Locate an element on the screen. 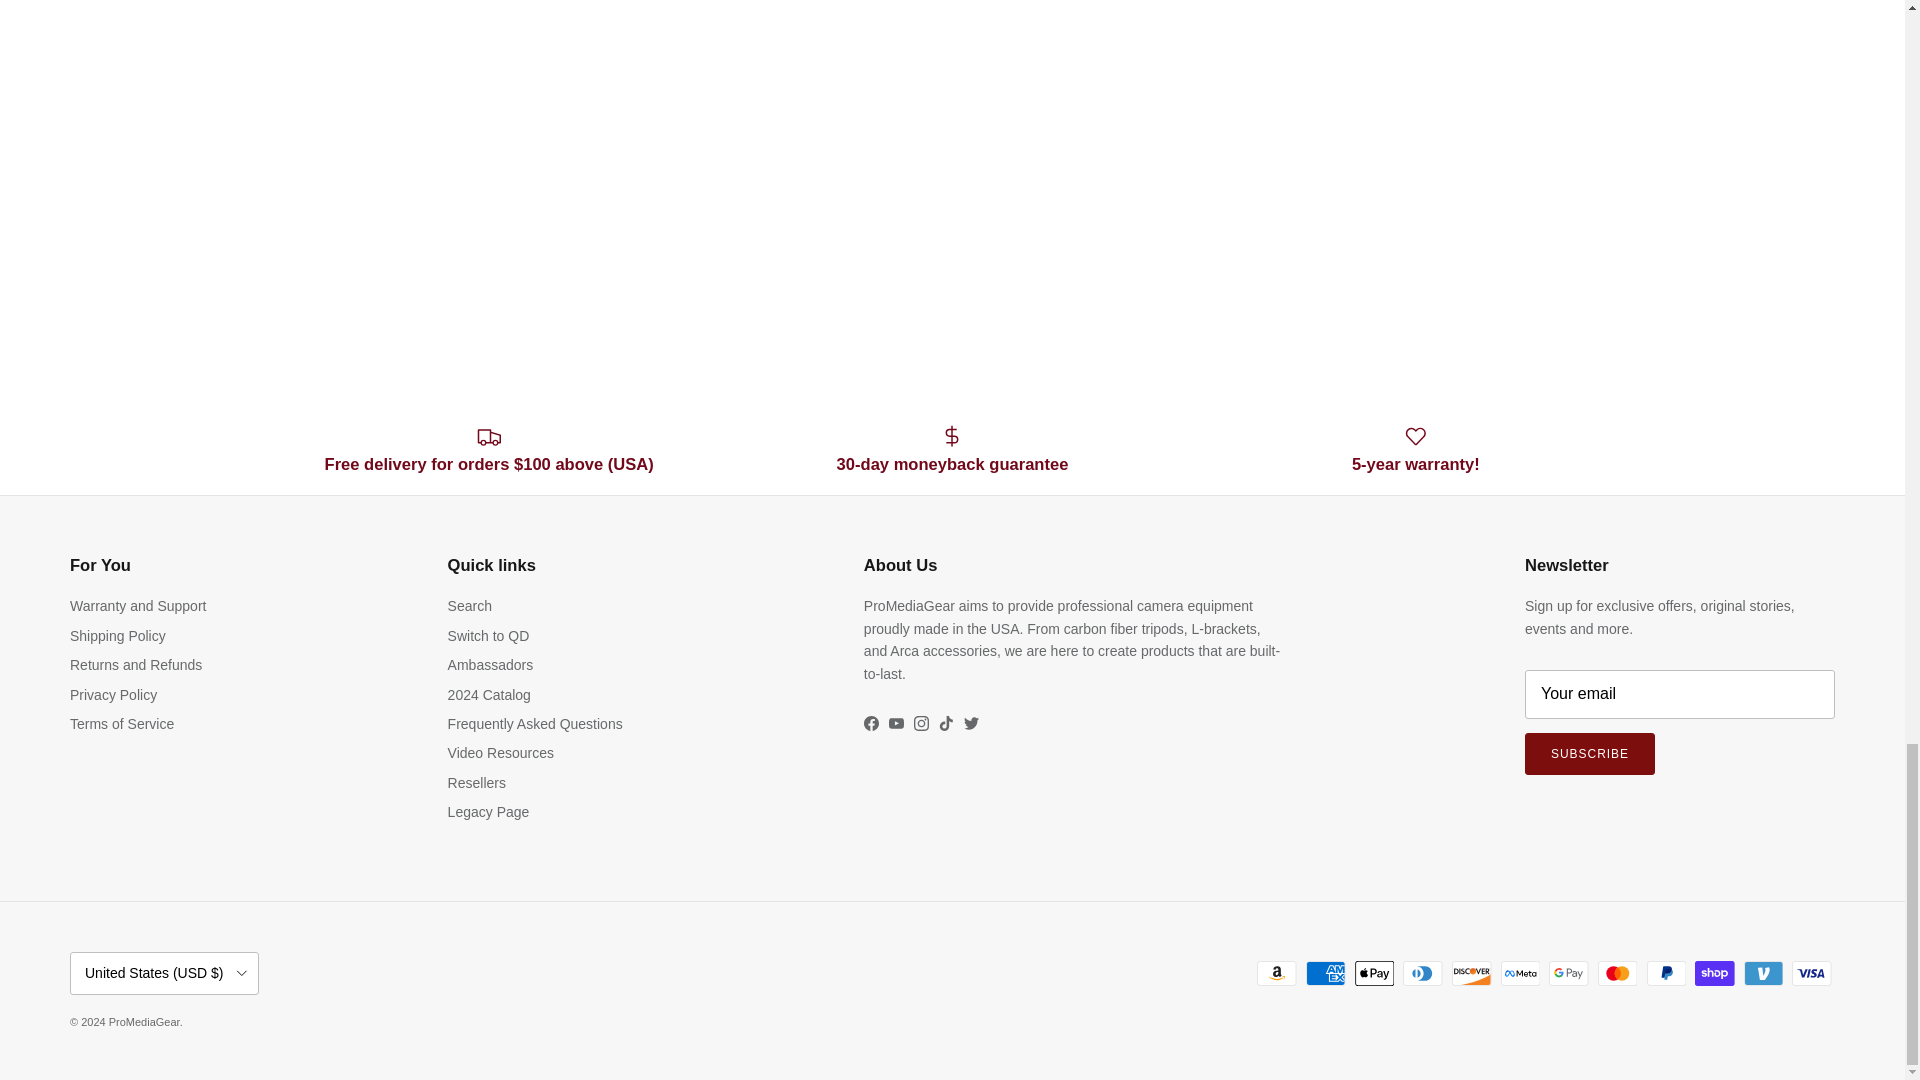 The width and height of the screenshot is (1920, 1080). ProMediaGear on TikTok is located at coordinates (946, 724).